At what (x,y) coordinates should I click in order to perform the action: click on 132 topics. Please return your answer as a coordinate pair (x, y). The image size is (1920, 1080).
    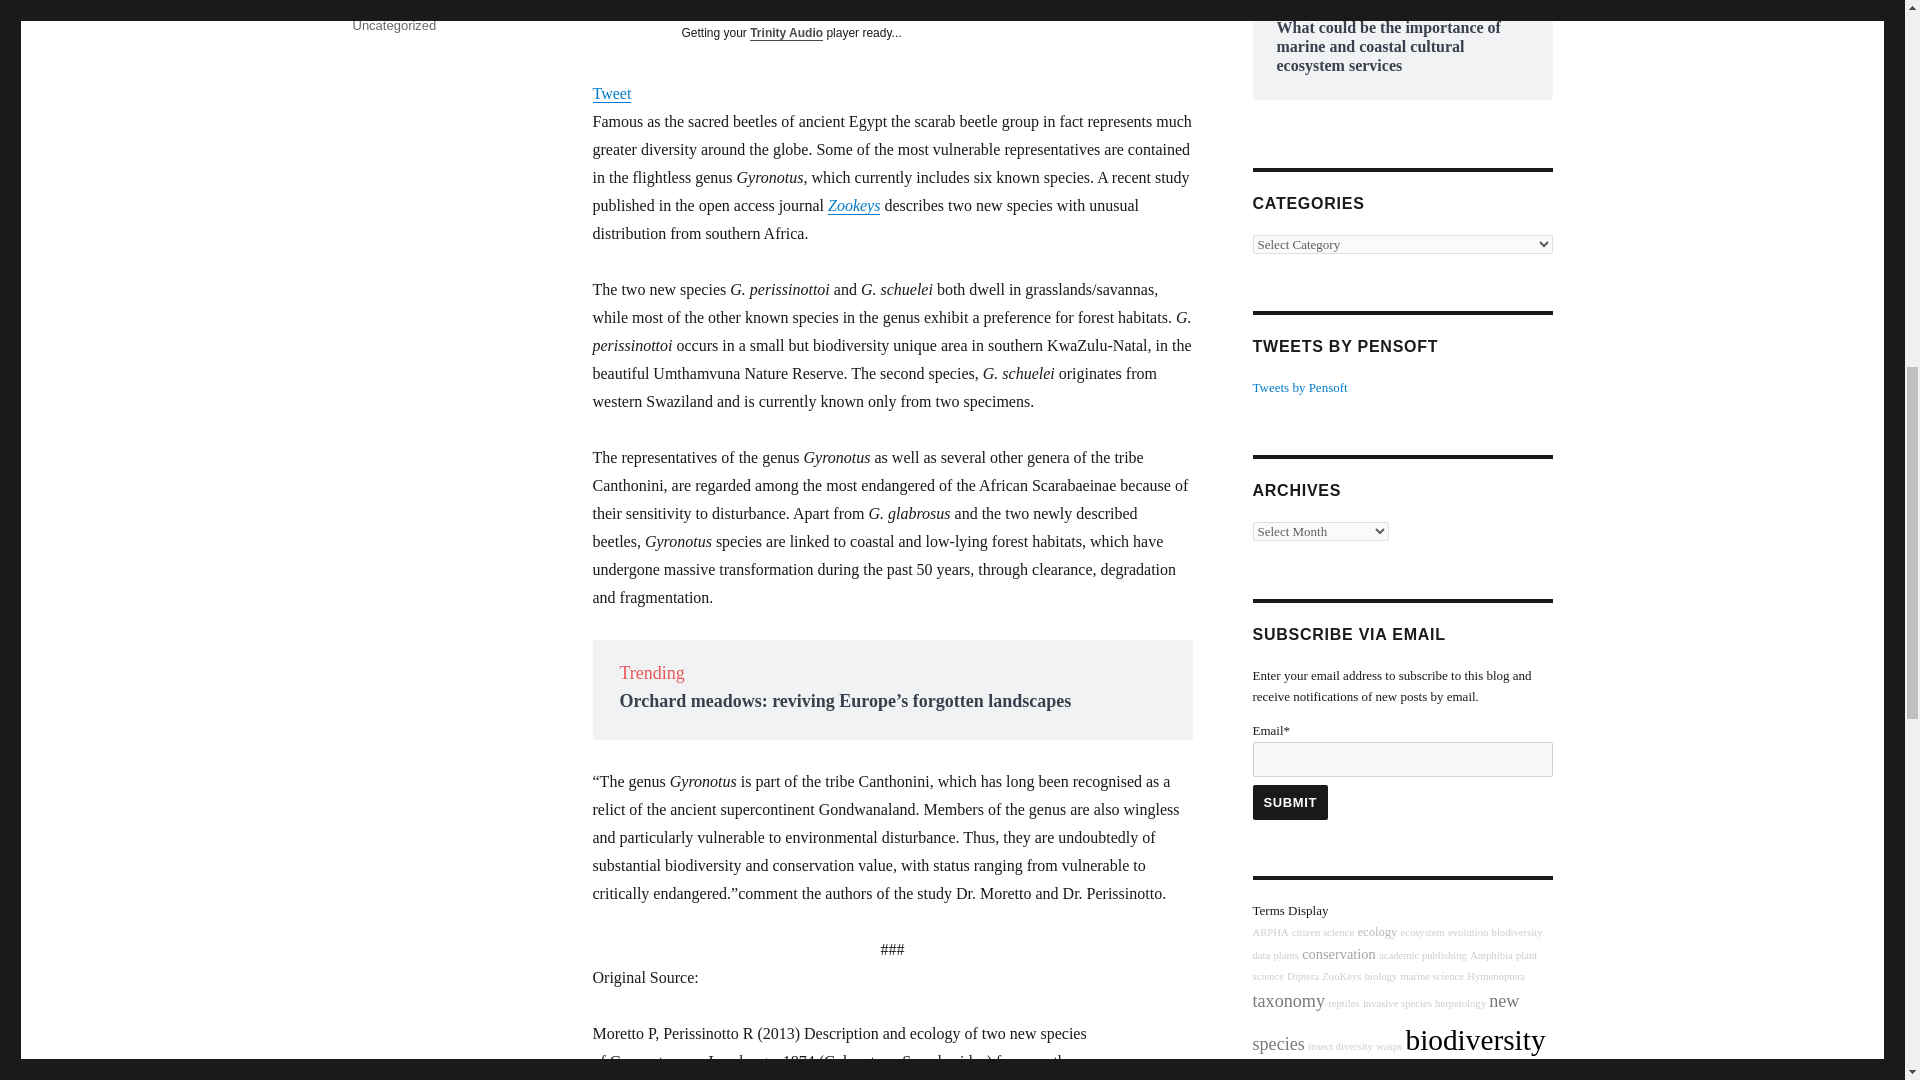
    Looking at the image, I should click on (1338, 954).